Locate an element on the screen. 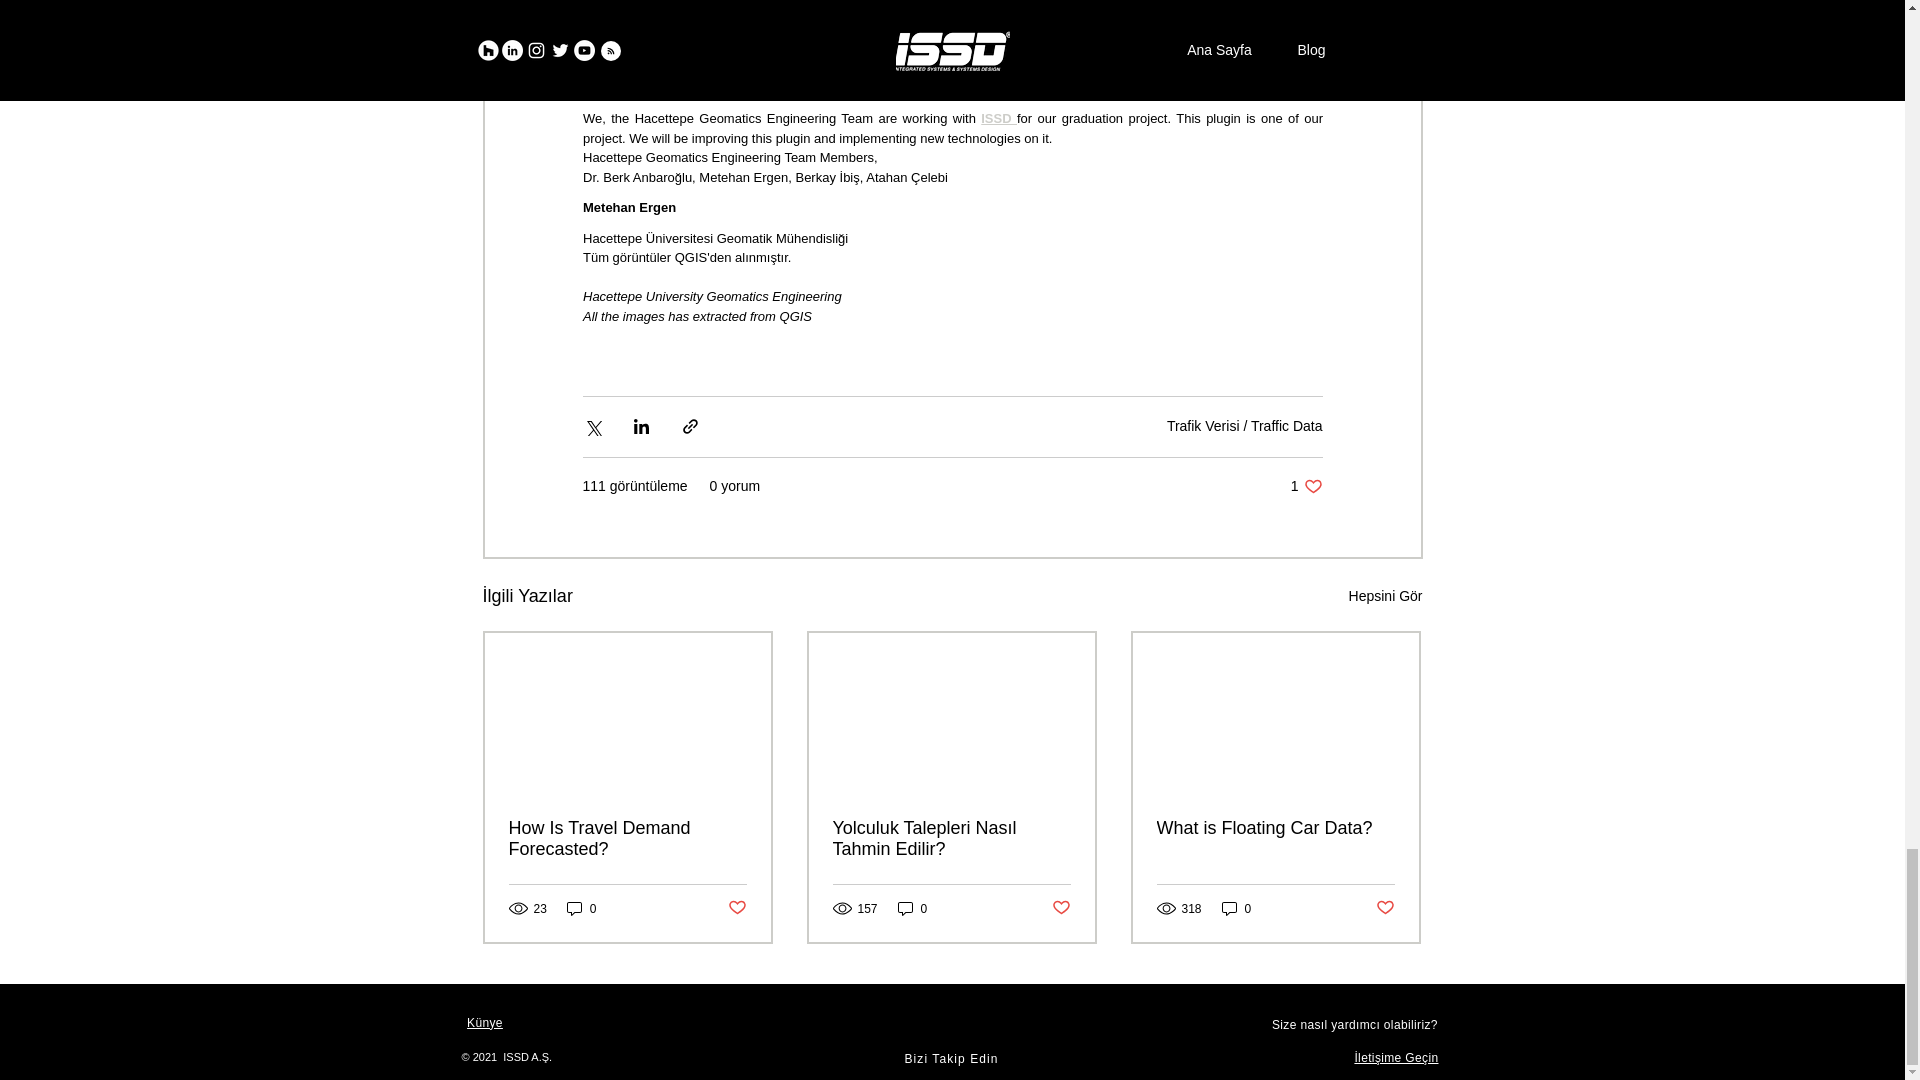 The height and width of the screenshot is (1080, 1920). How Is Travel Demand Forecasted? is located at coordinates (627, 838).